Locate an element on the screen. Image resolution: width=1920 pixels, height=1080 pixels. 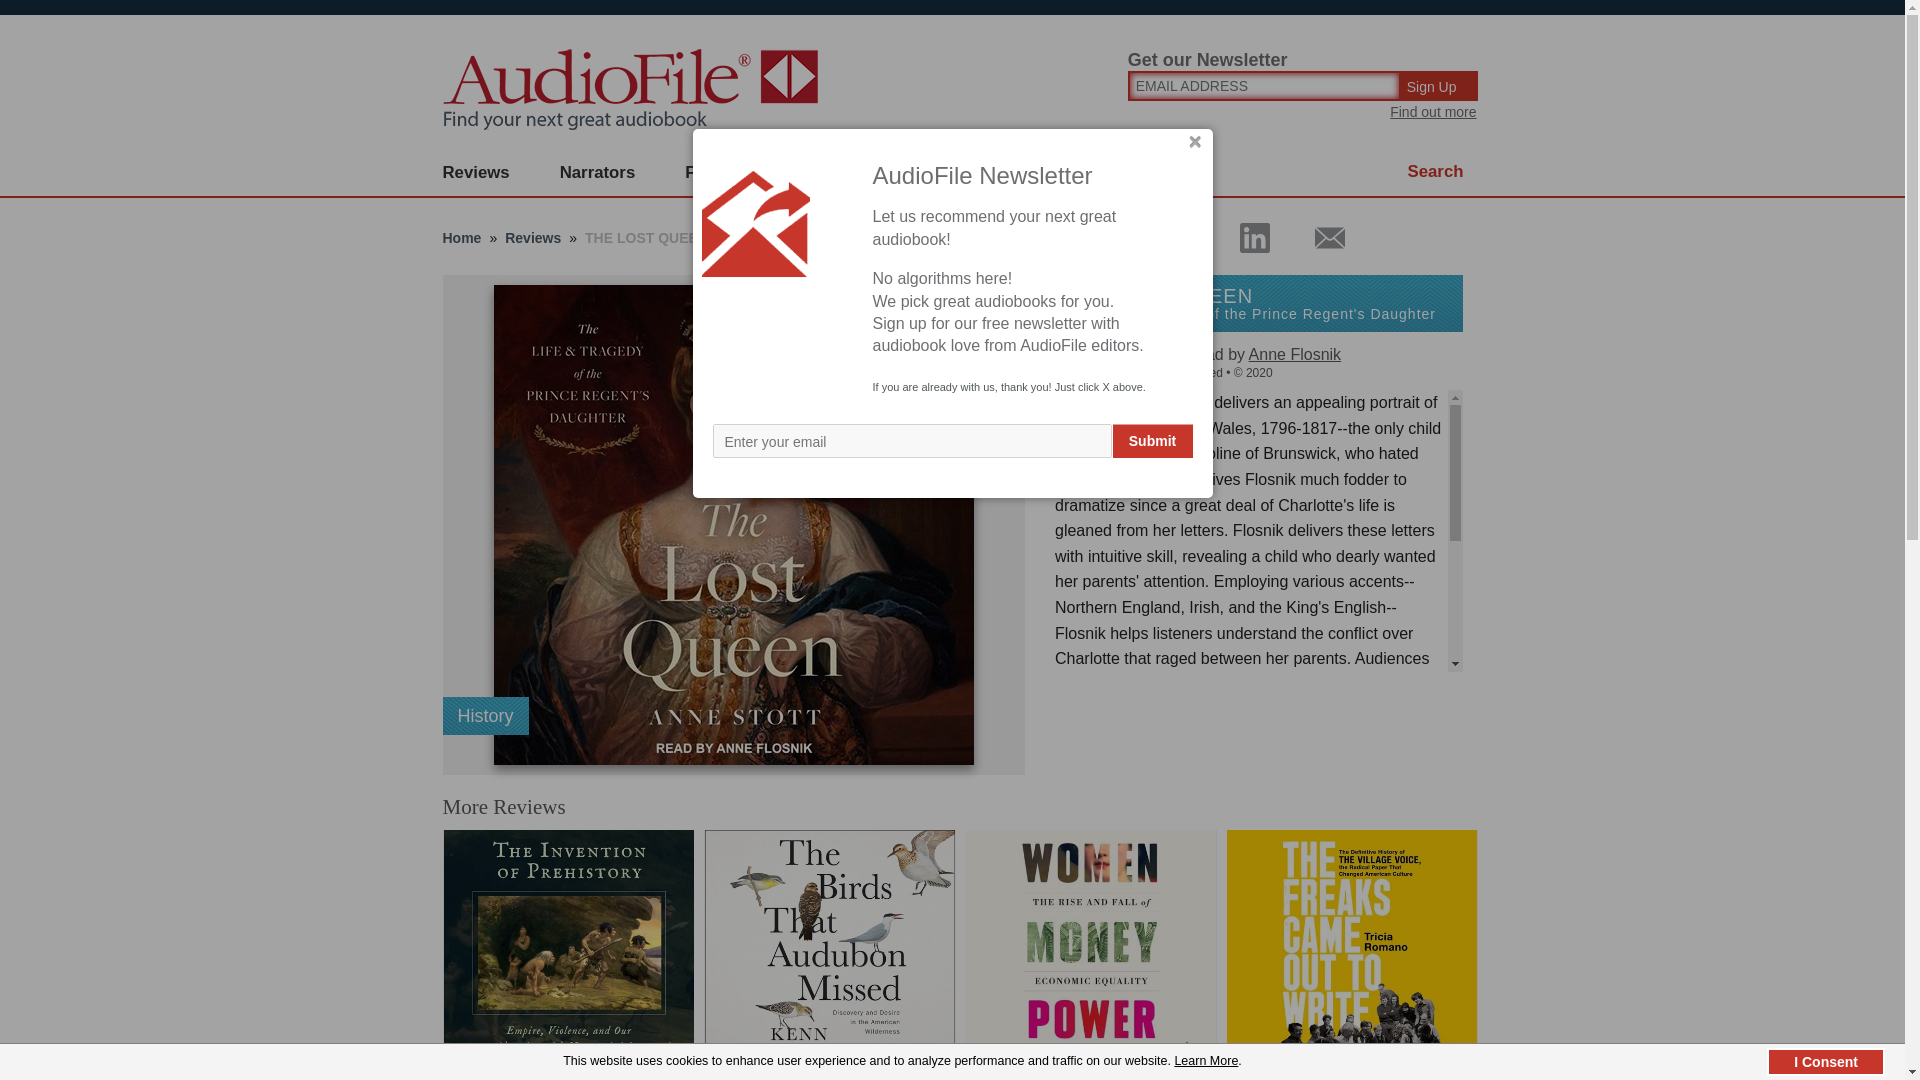
Narrators is located at coordinates (598, 173).